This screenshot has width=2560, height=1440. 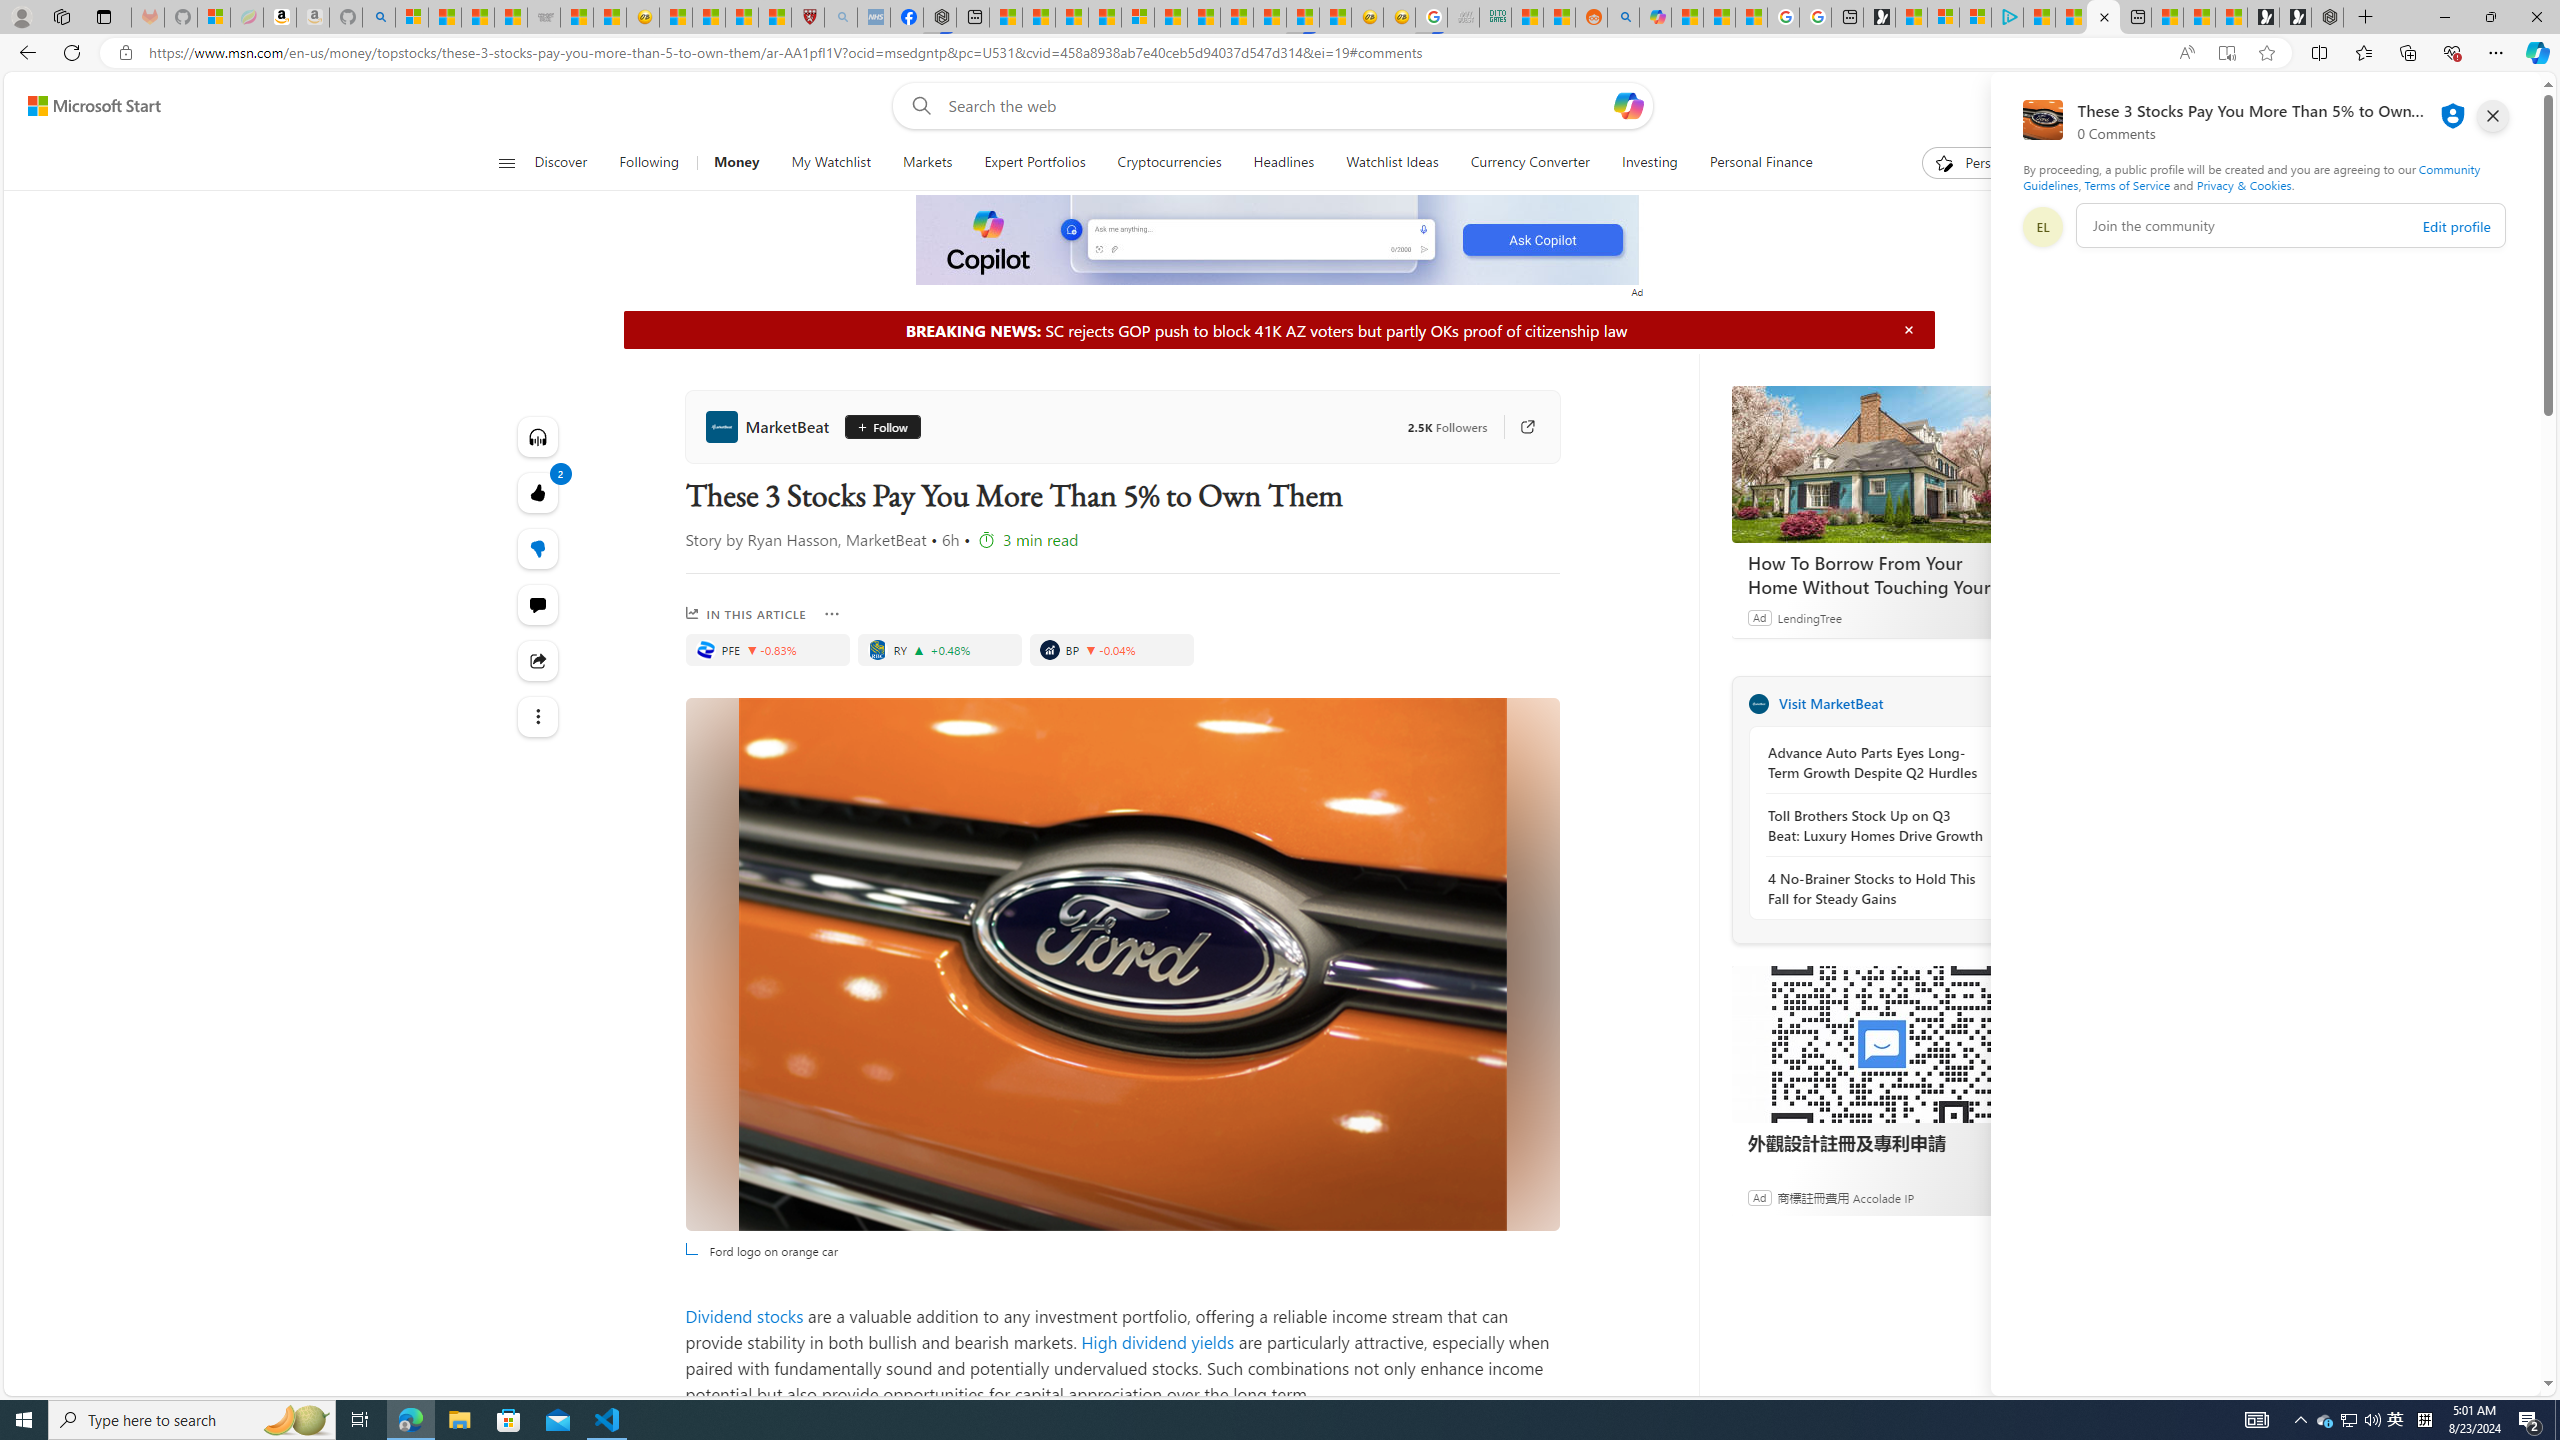 I want to click on ROYAL BANK OF CANADA, so click(x=878, y=649).